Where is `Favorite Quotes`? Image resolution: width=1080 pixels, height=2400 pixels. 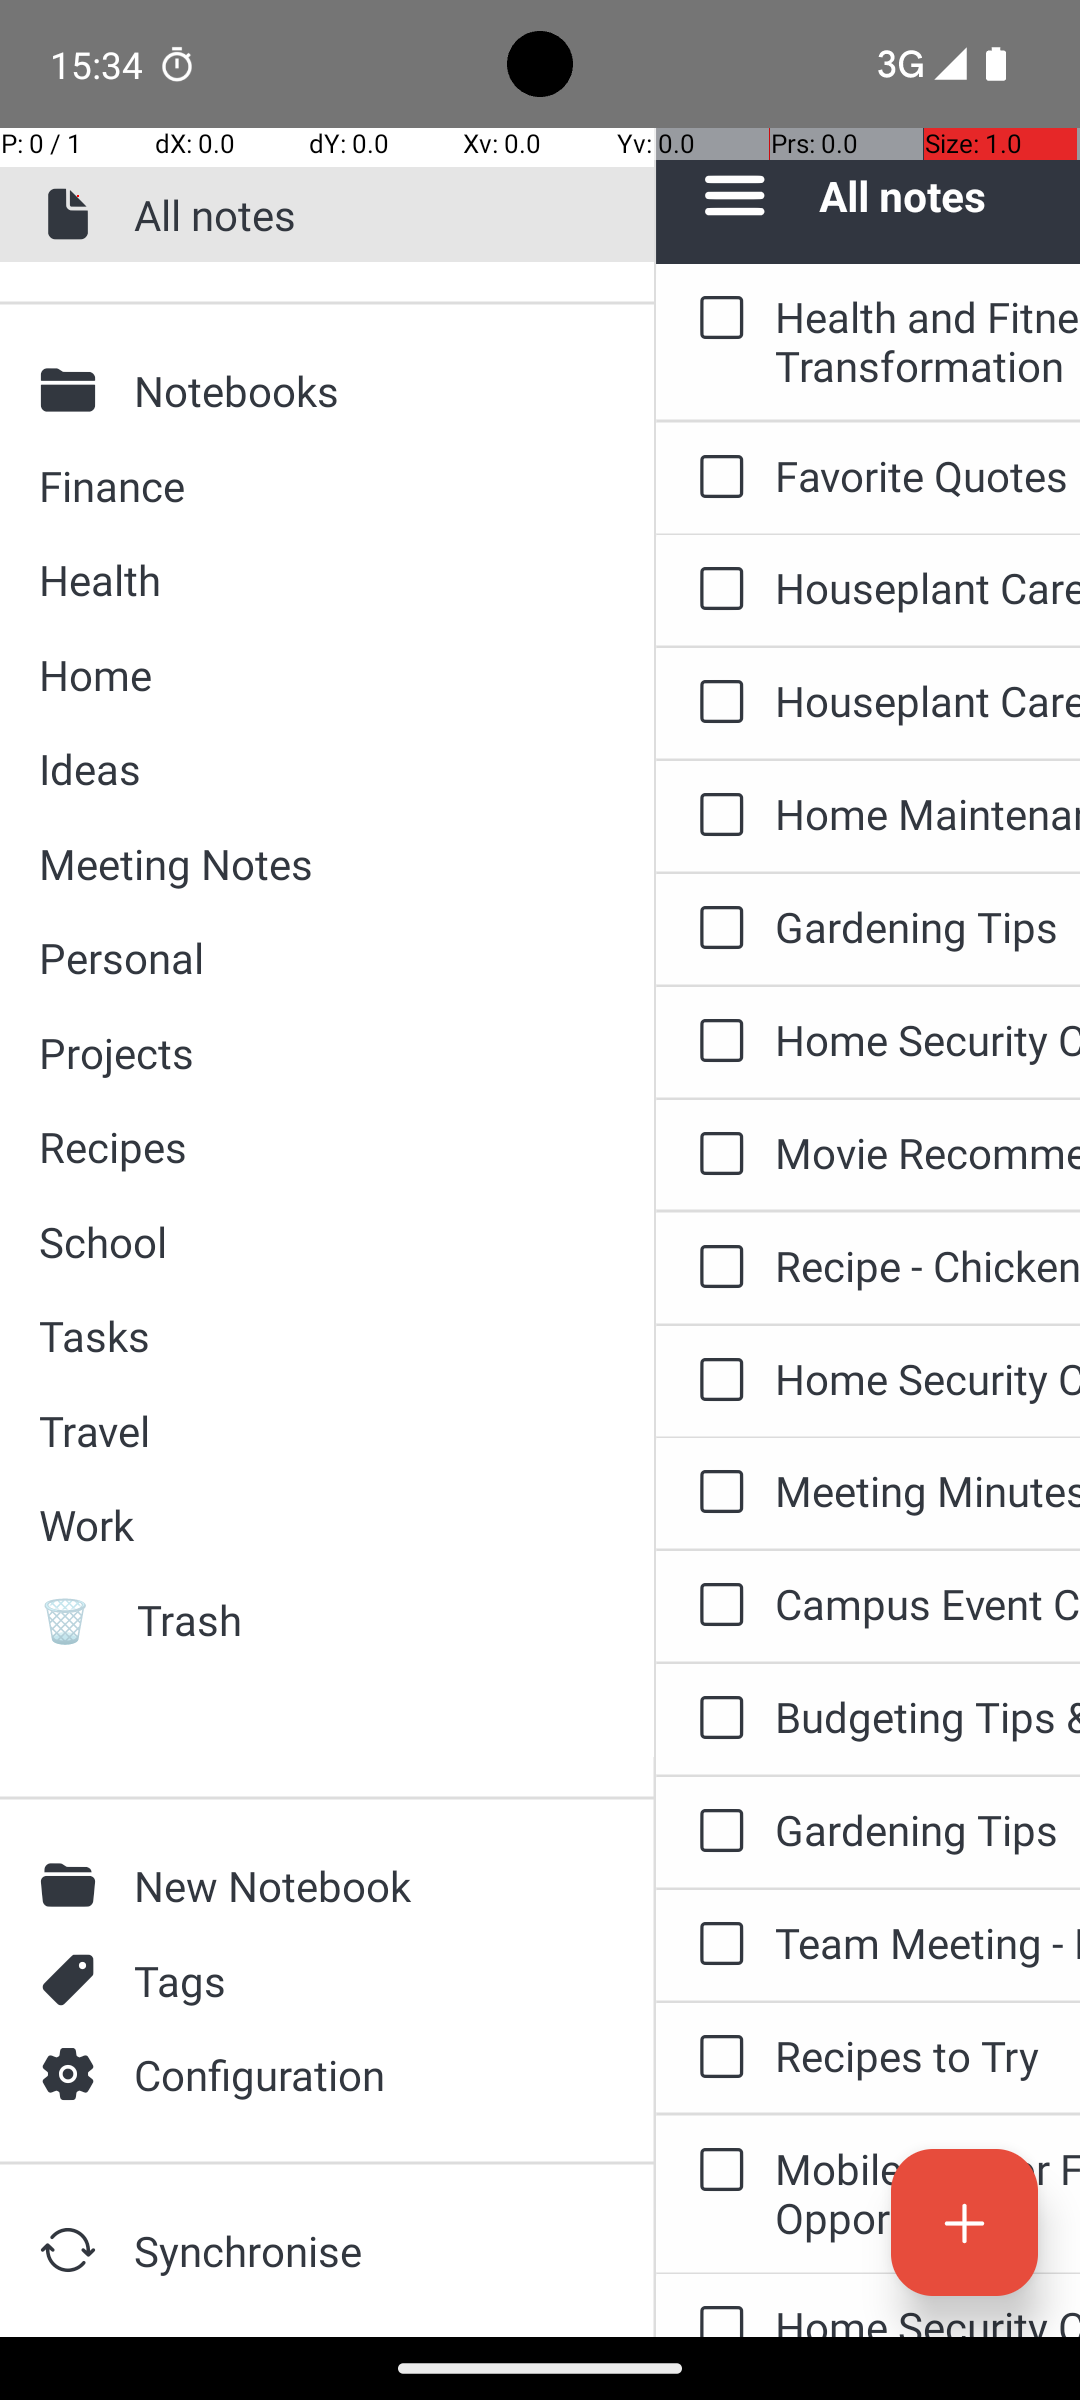
Favorite Quotes is located at coordinates (928, 476).